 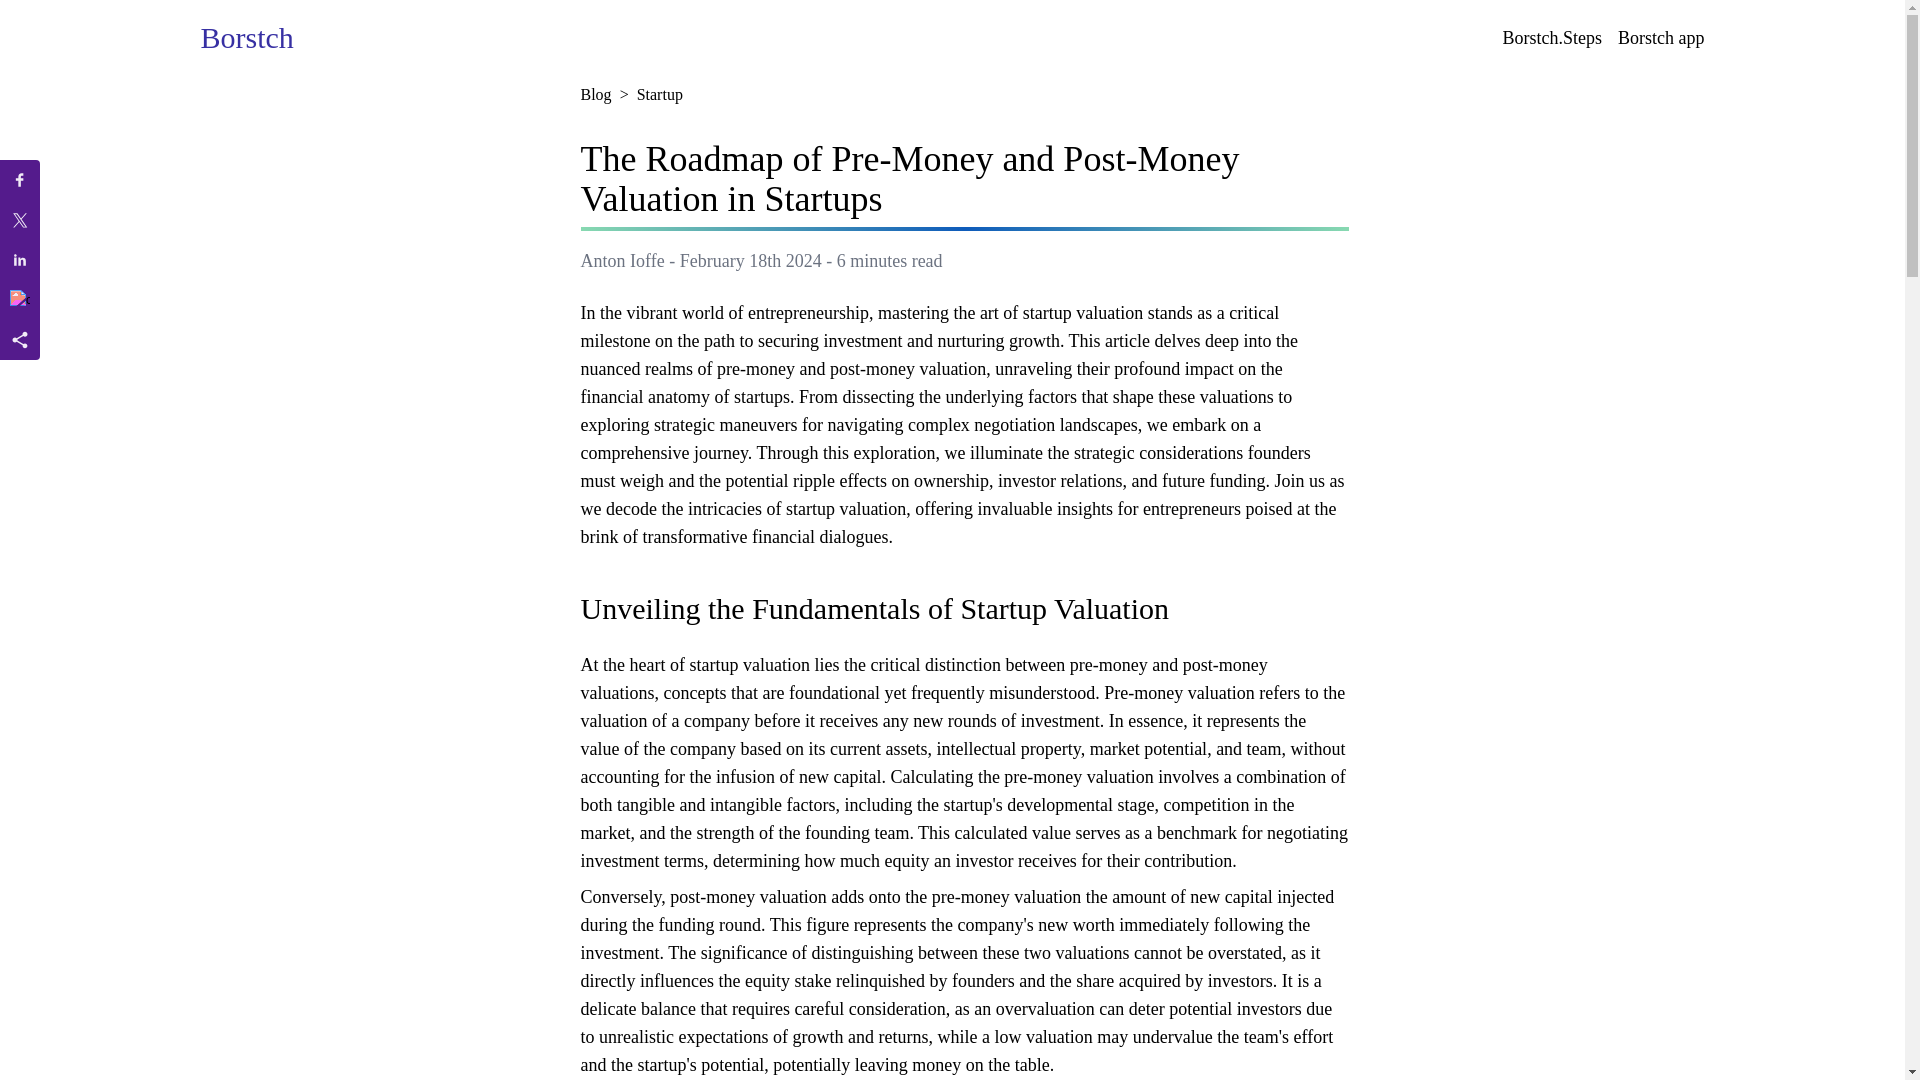 What do you see at coordinates (1661, 37) in the screenshot?
I see `Borstch app` at bounding box center [1661, 37].